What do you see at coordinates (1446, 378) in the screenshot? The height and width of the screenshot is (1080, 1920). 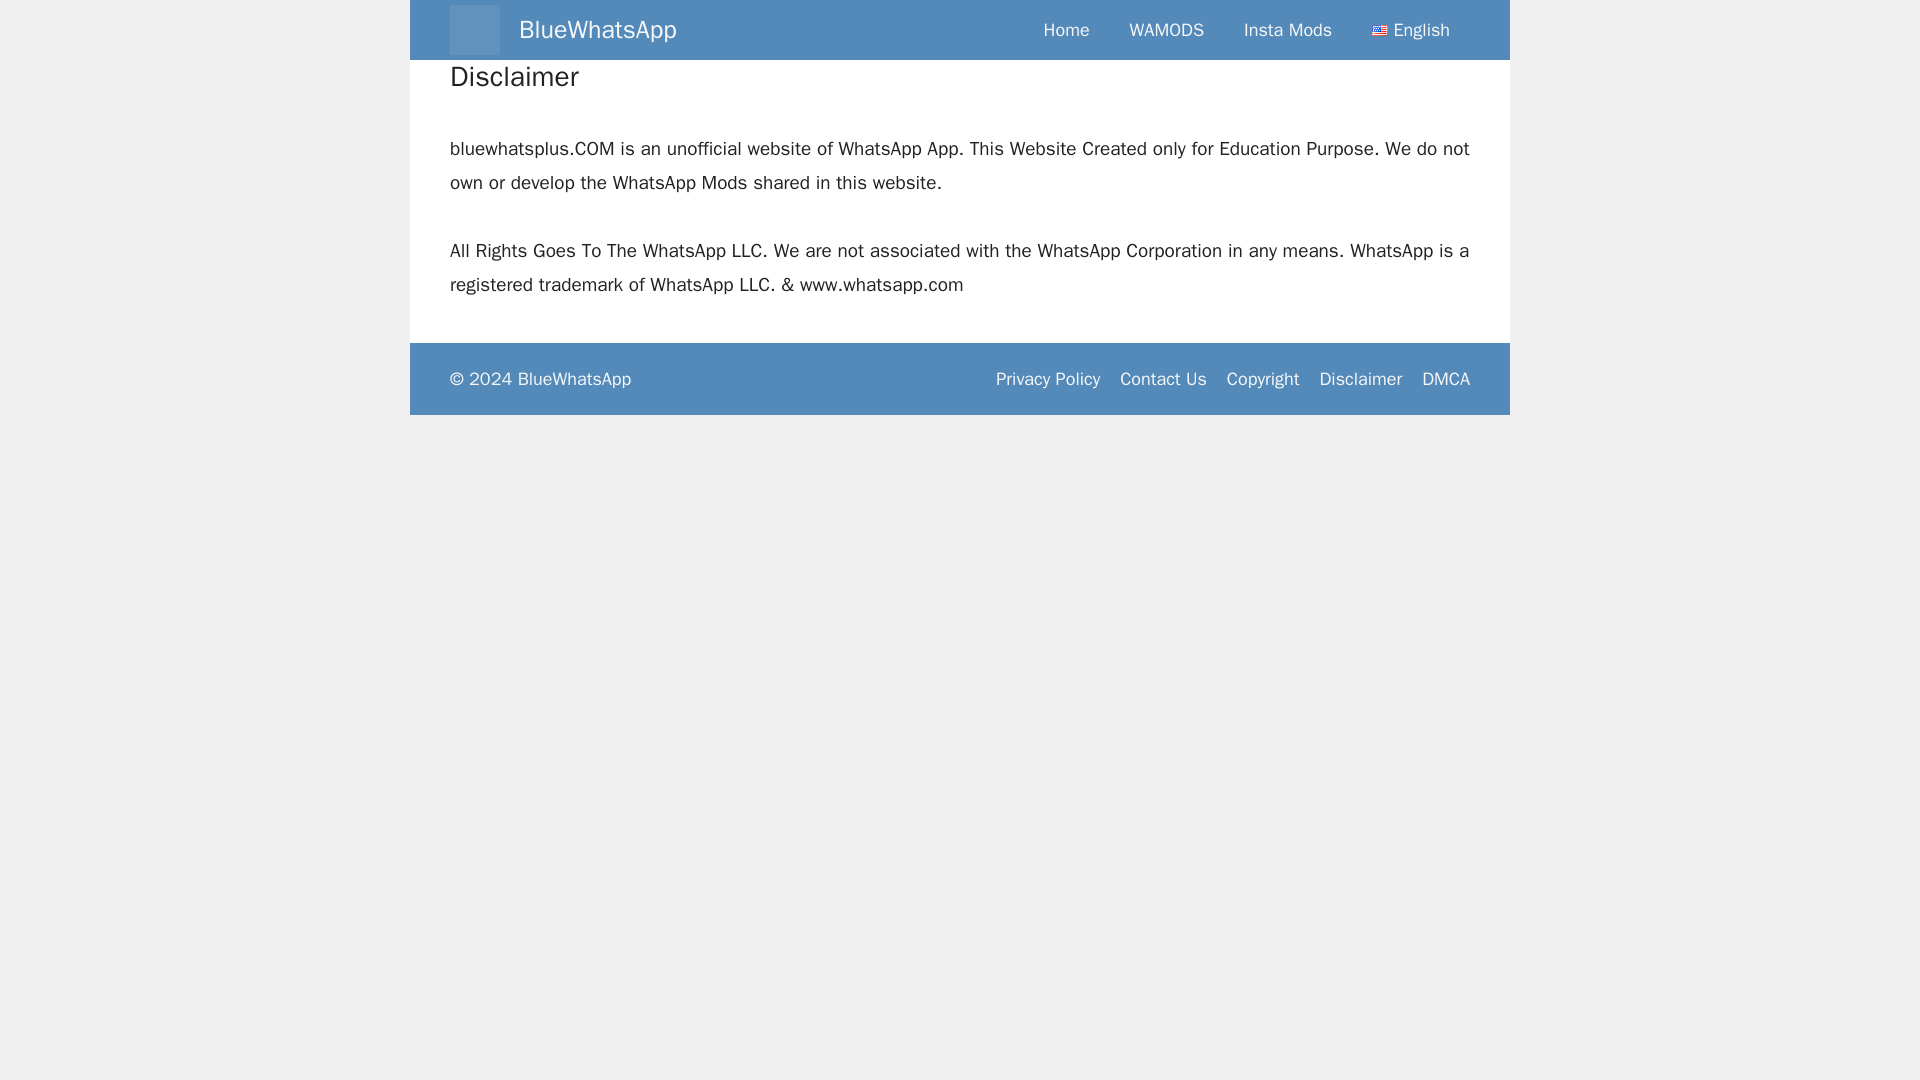 I see `DMCA` at bounding box center [1446, 378].